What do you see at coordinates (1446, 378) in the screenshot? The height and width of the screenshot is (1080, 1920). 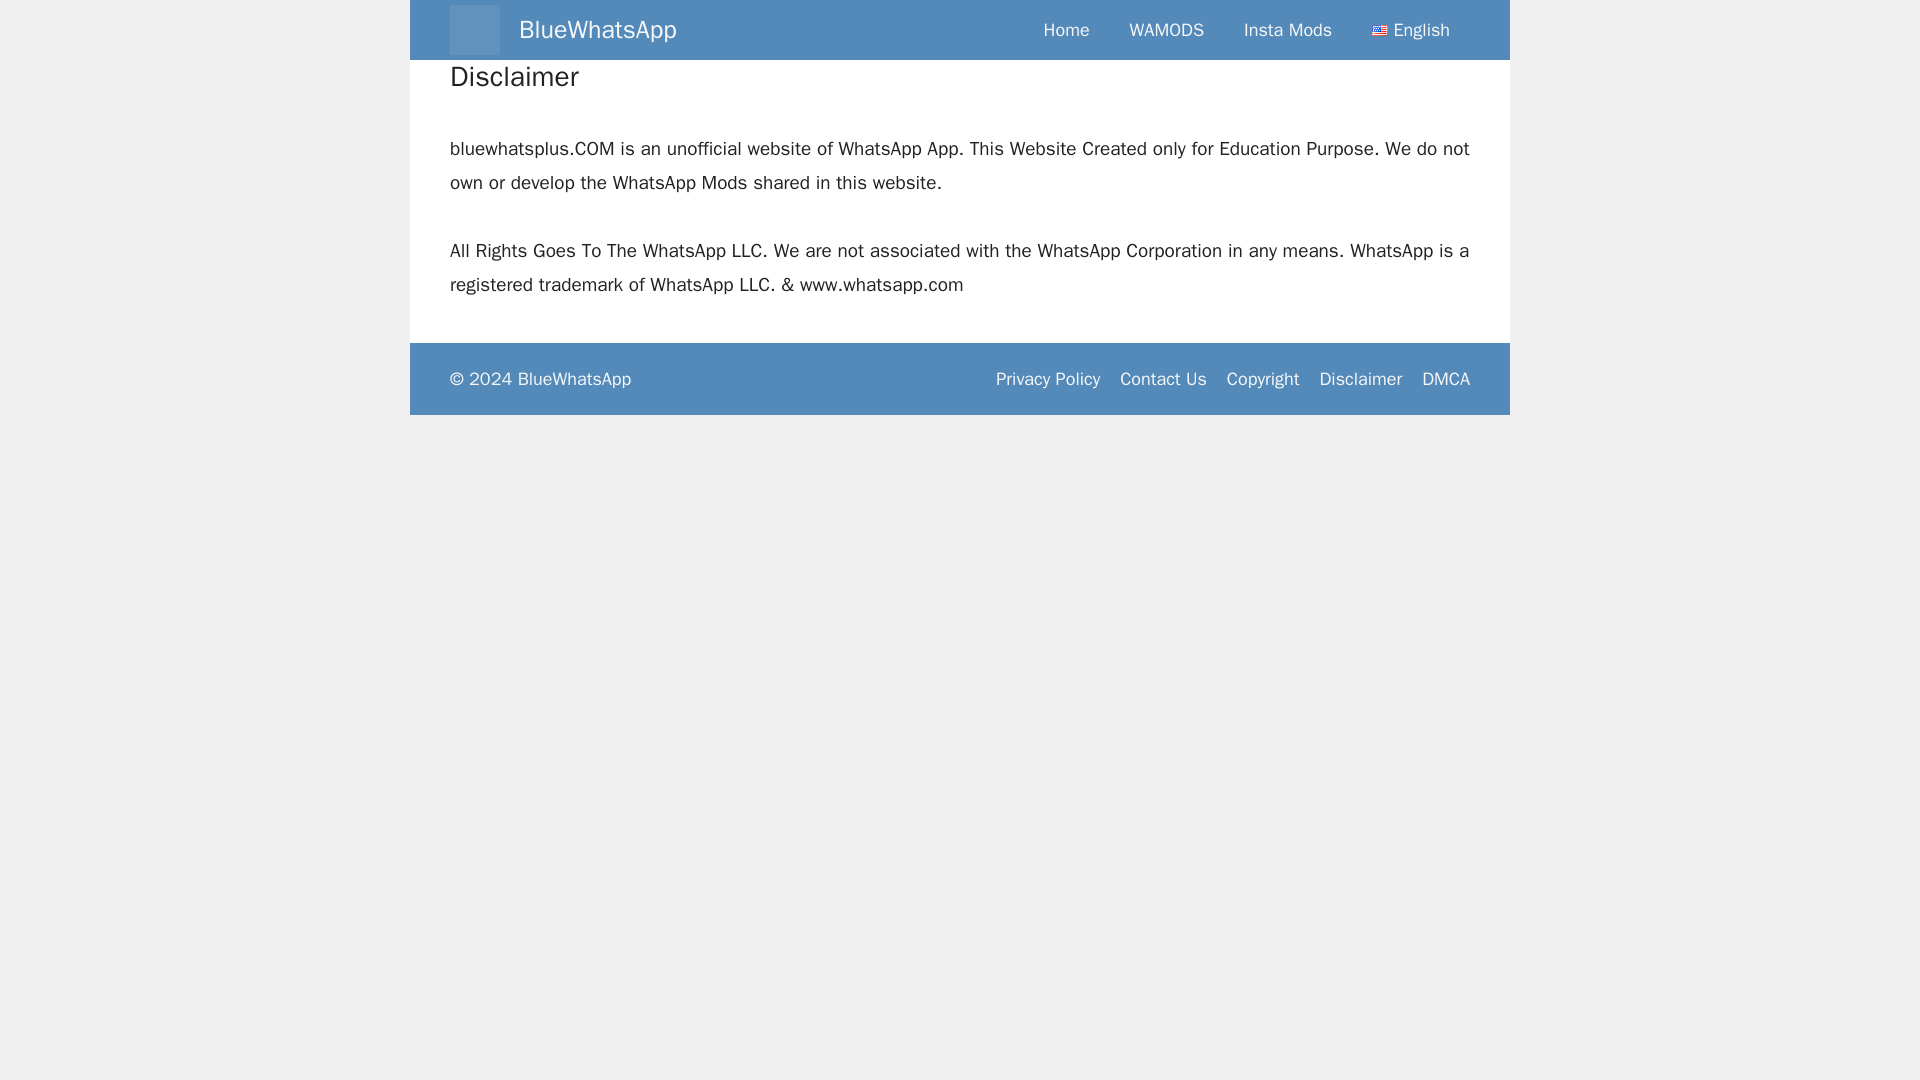 I see `DMCA` at bounding box center [1446, 378].